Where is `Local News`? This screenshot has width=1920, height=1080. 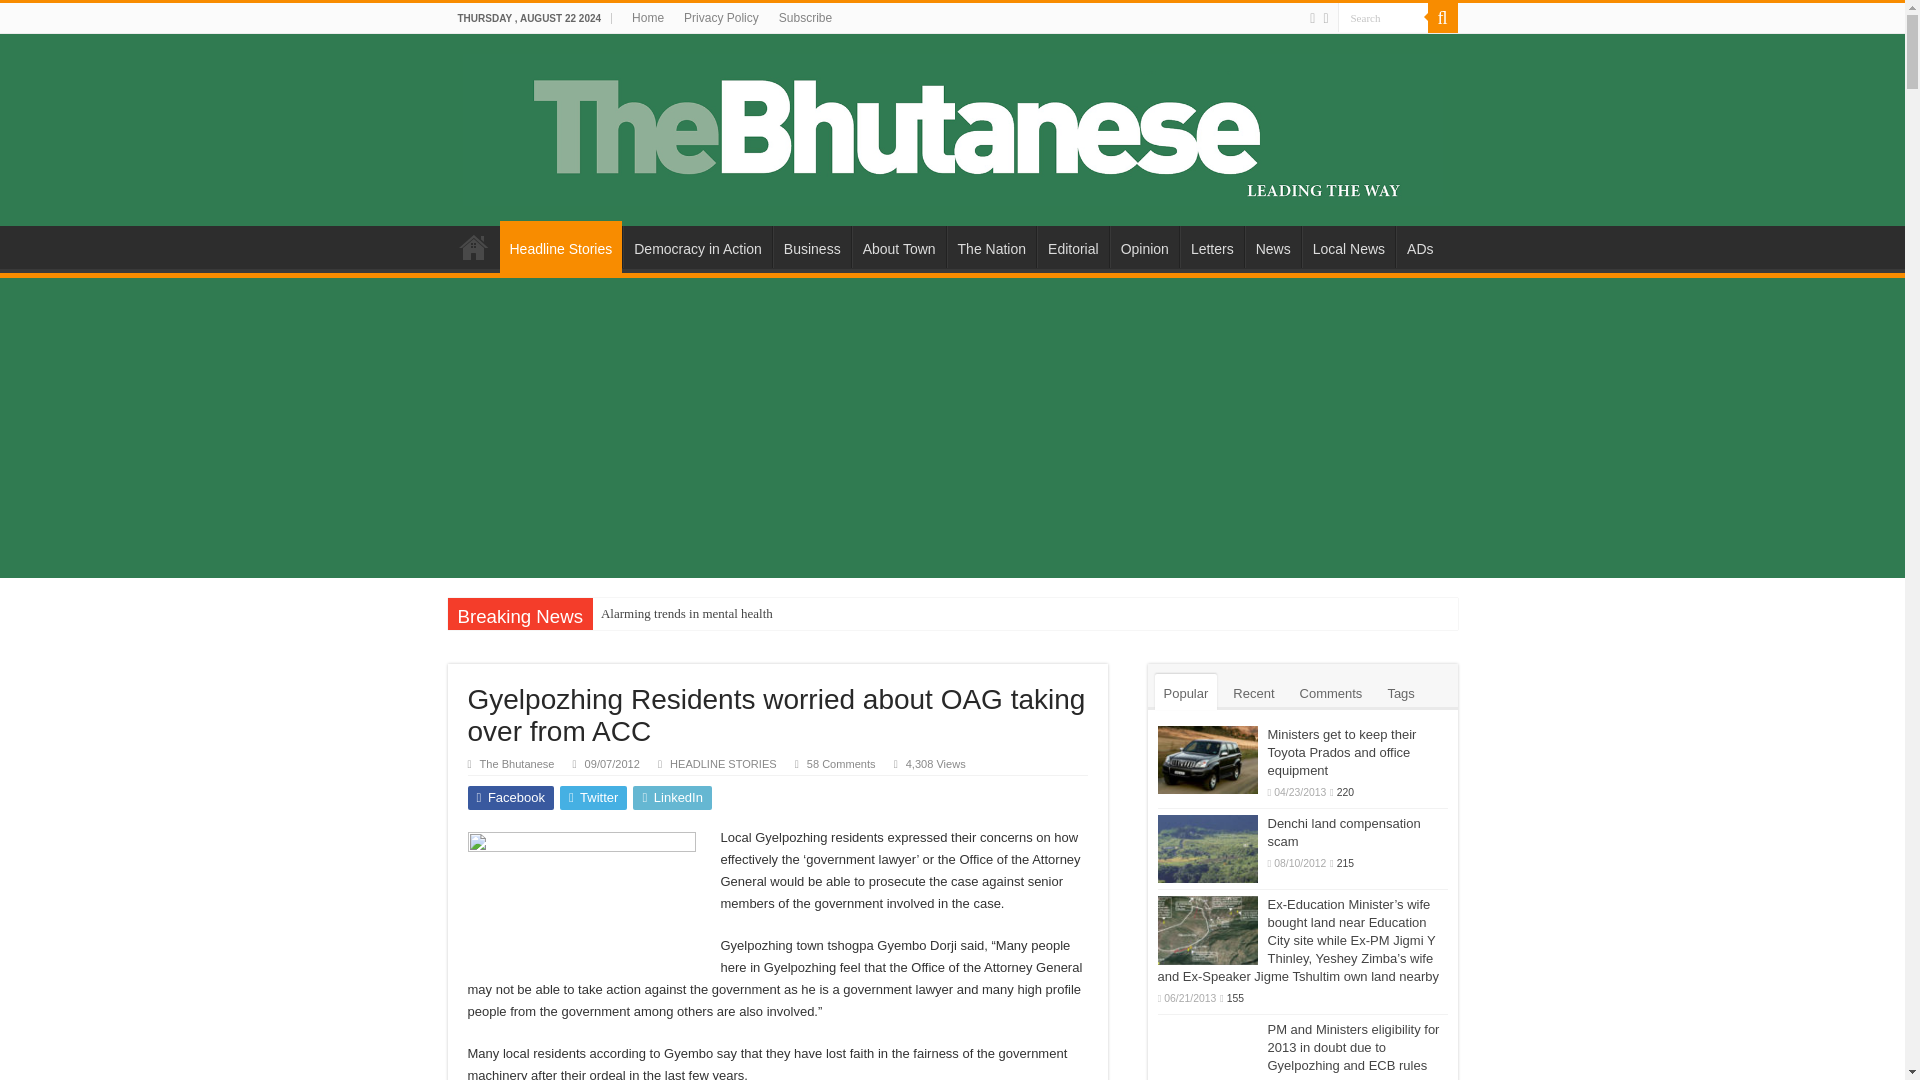 Local News is located at coordinates (1348, 246).